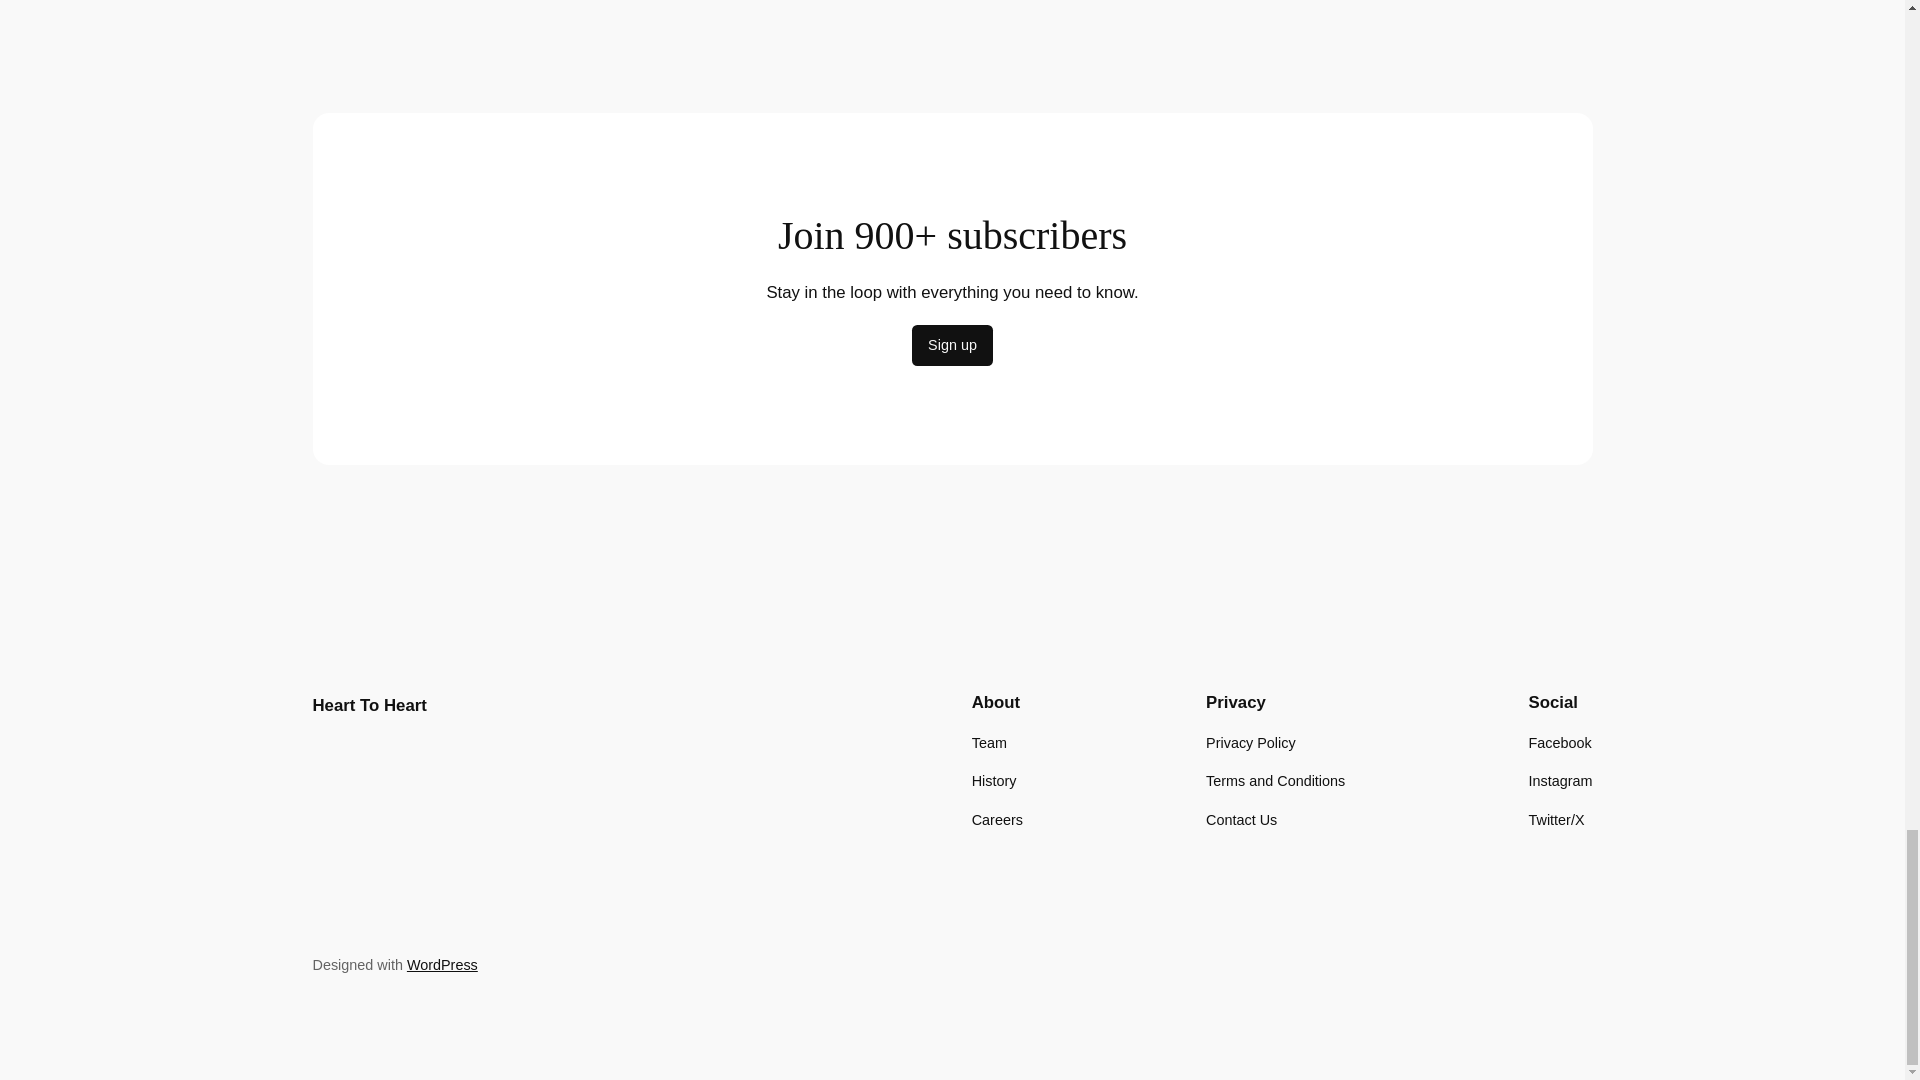 The height and width of the screenshot is (1080, 1920). What do you see at coordinates (1240, 819) in the screenshot?
I see `Contact Us` at bounding box center [1240, 819].